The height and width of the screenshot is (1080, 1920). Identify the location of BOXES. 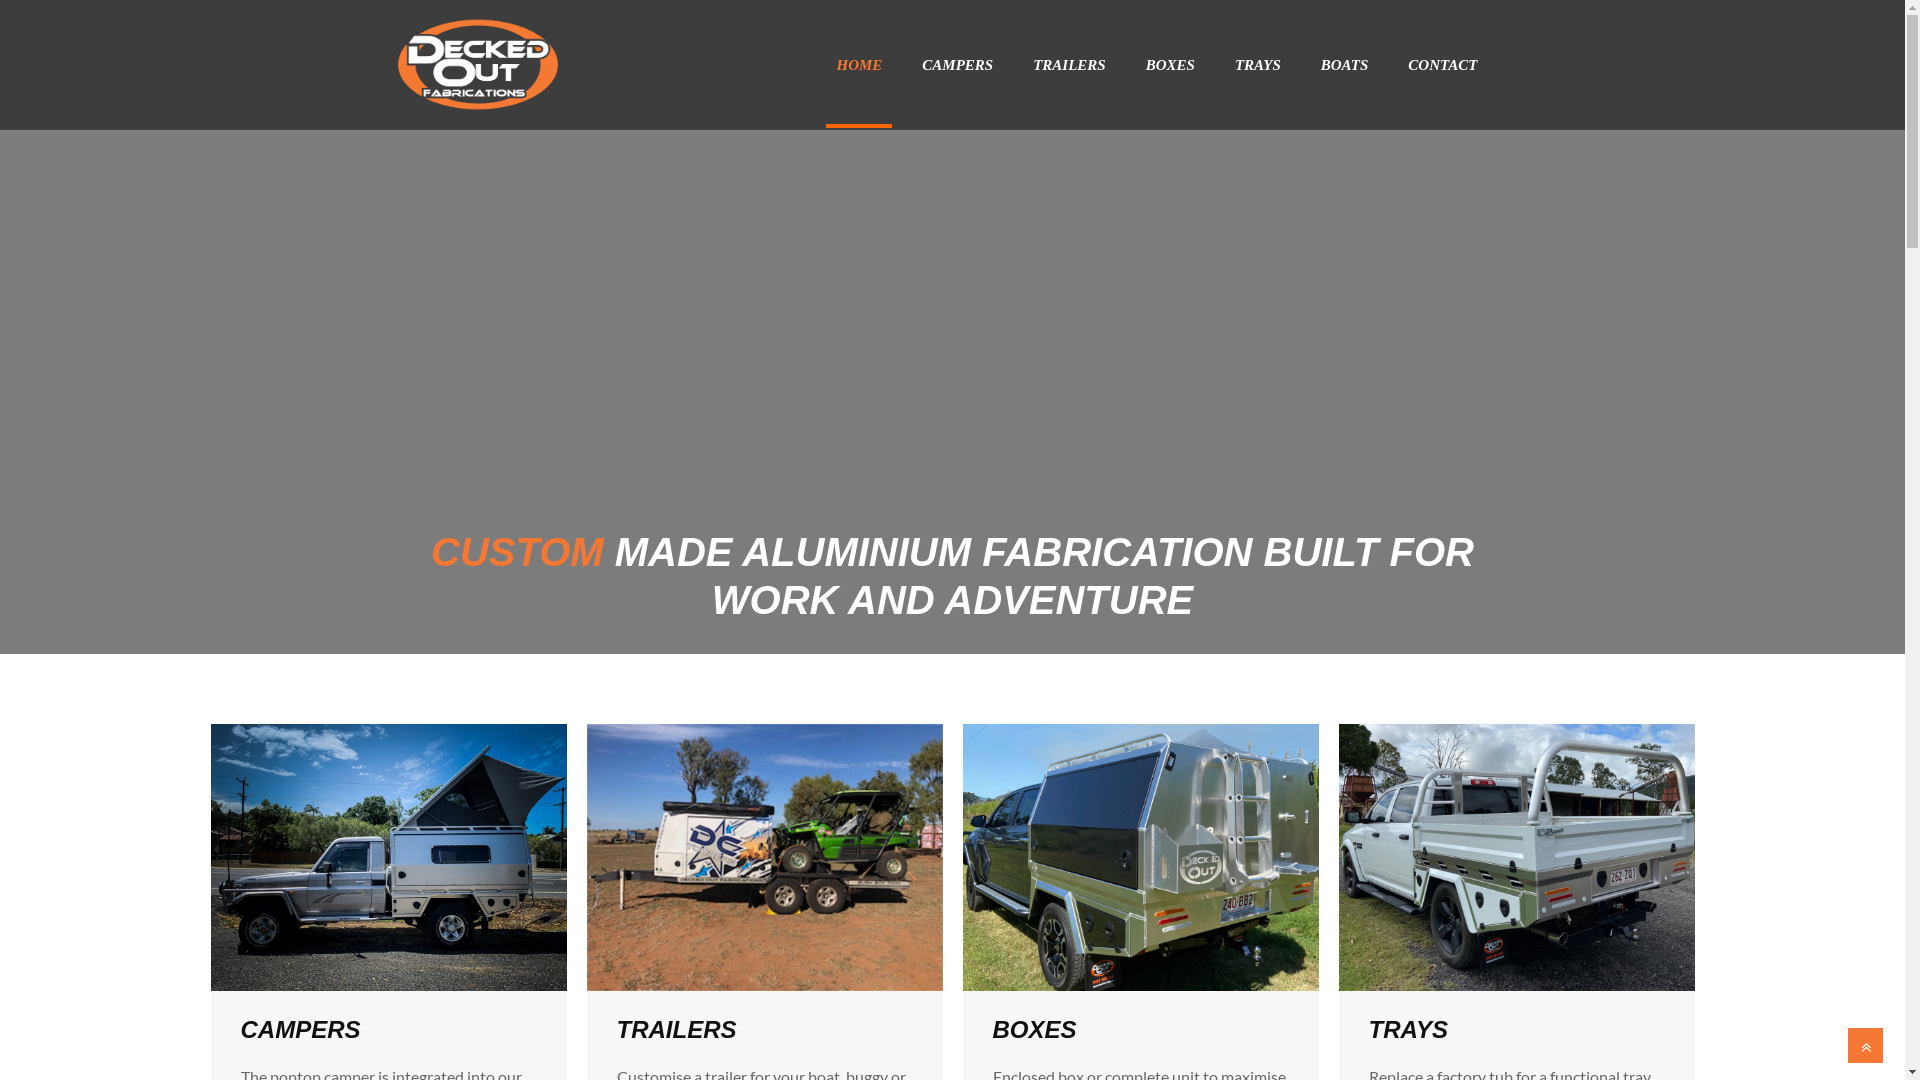
(1170, 65).